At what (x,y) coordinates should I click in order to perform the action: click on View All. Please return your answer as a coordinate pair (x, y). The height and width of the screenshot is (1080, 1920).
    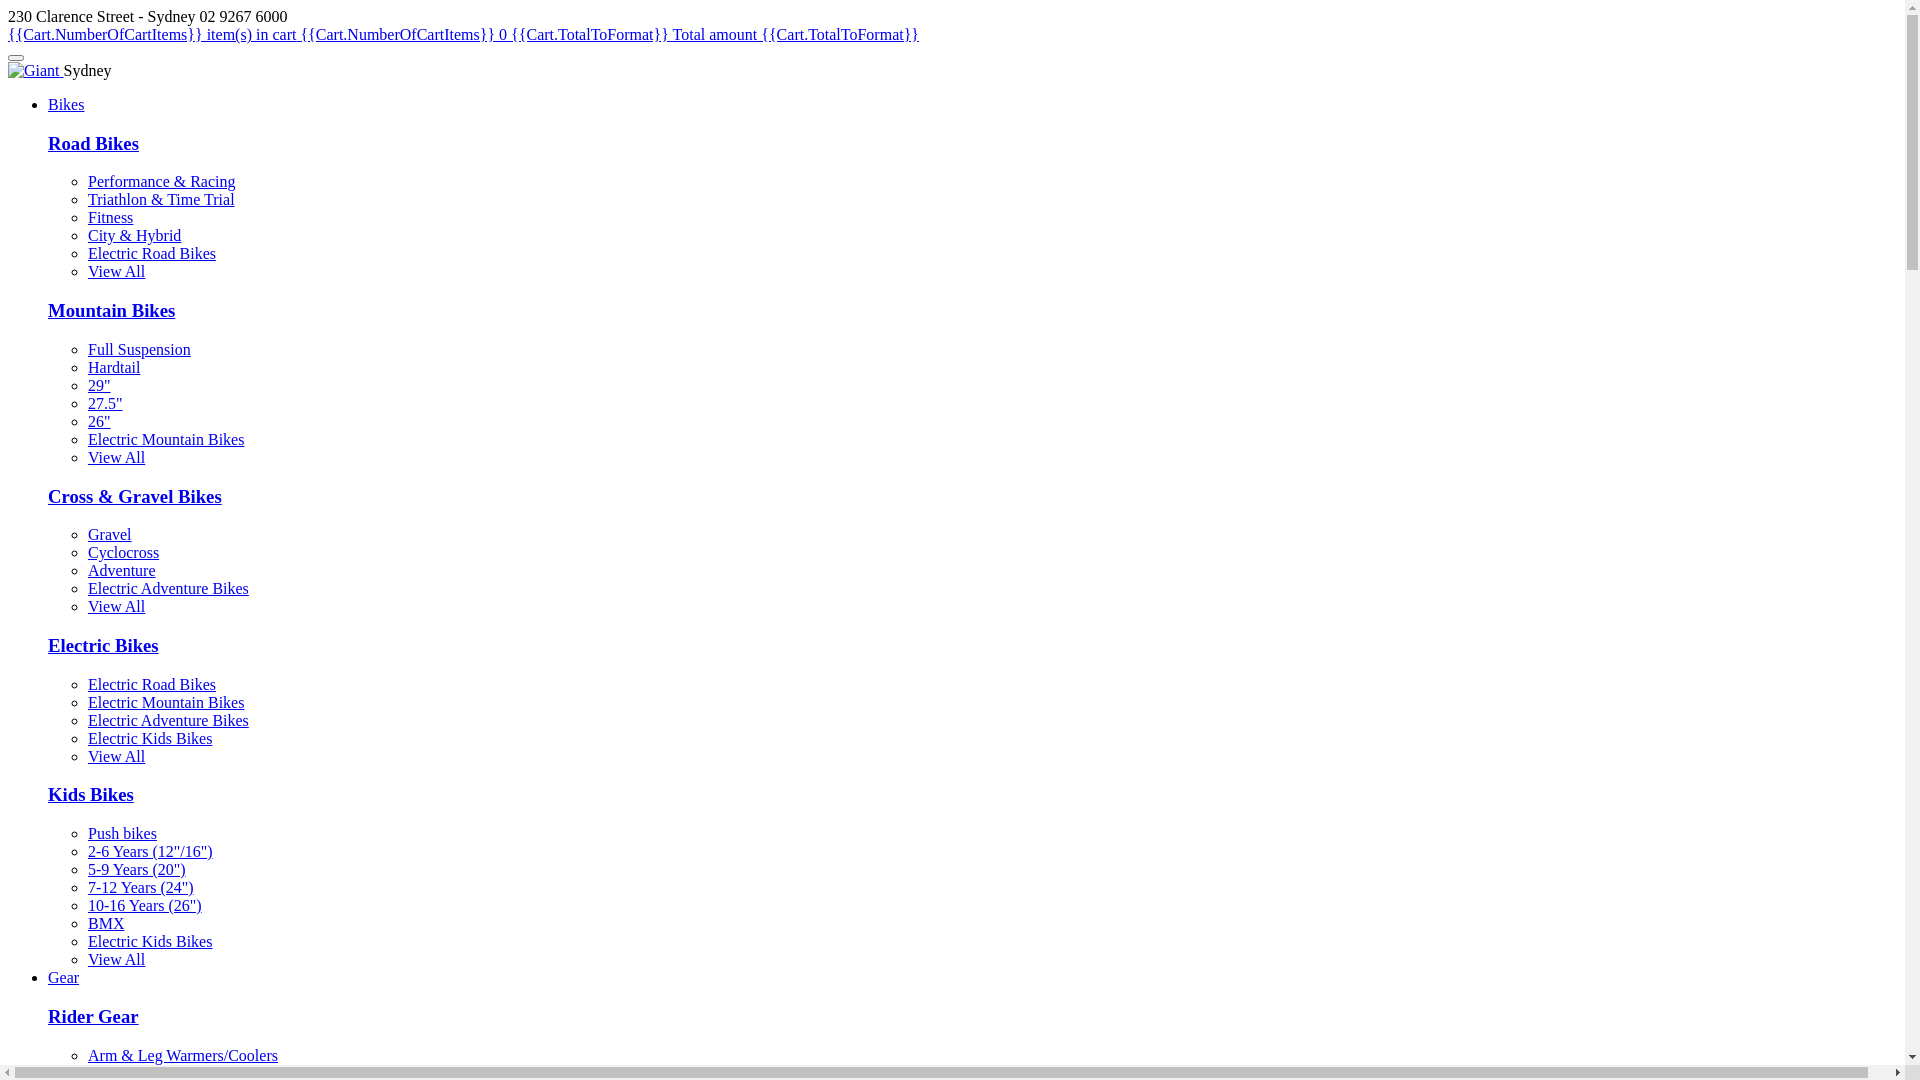
    Looking at the image, I should click on (116, 606).